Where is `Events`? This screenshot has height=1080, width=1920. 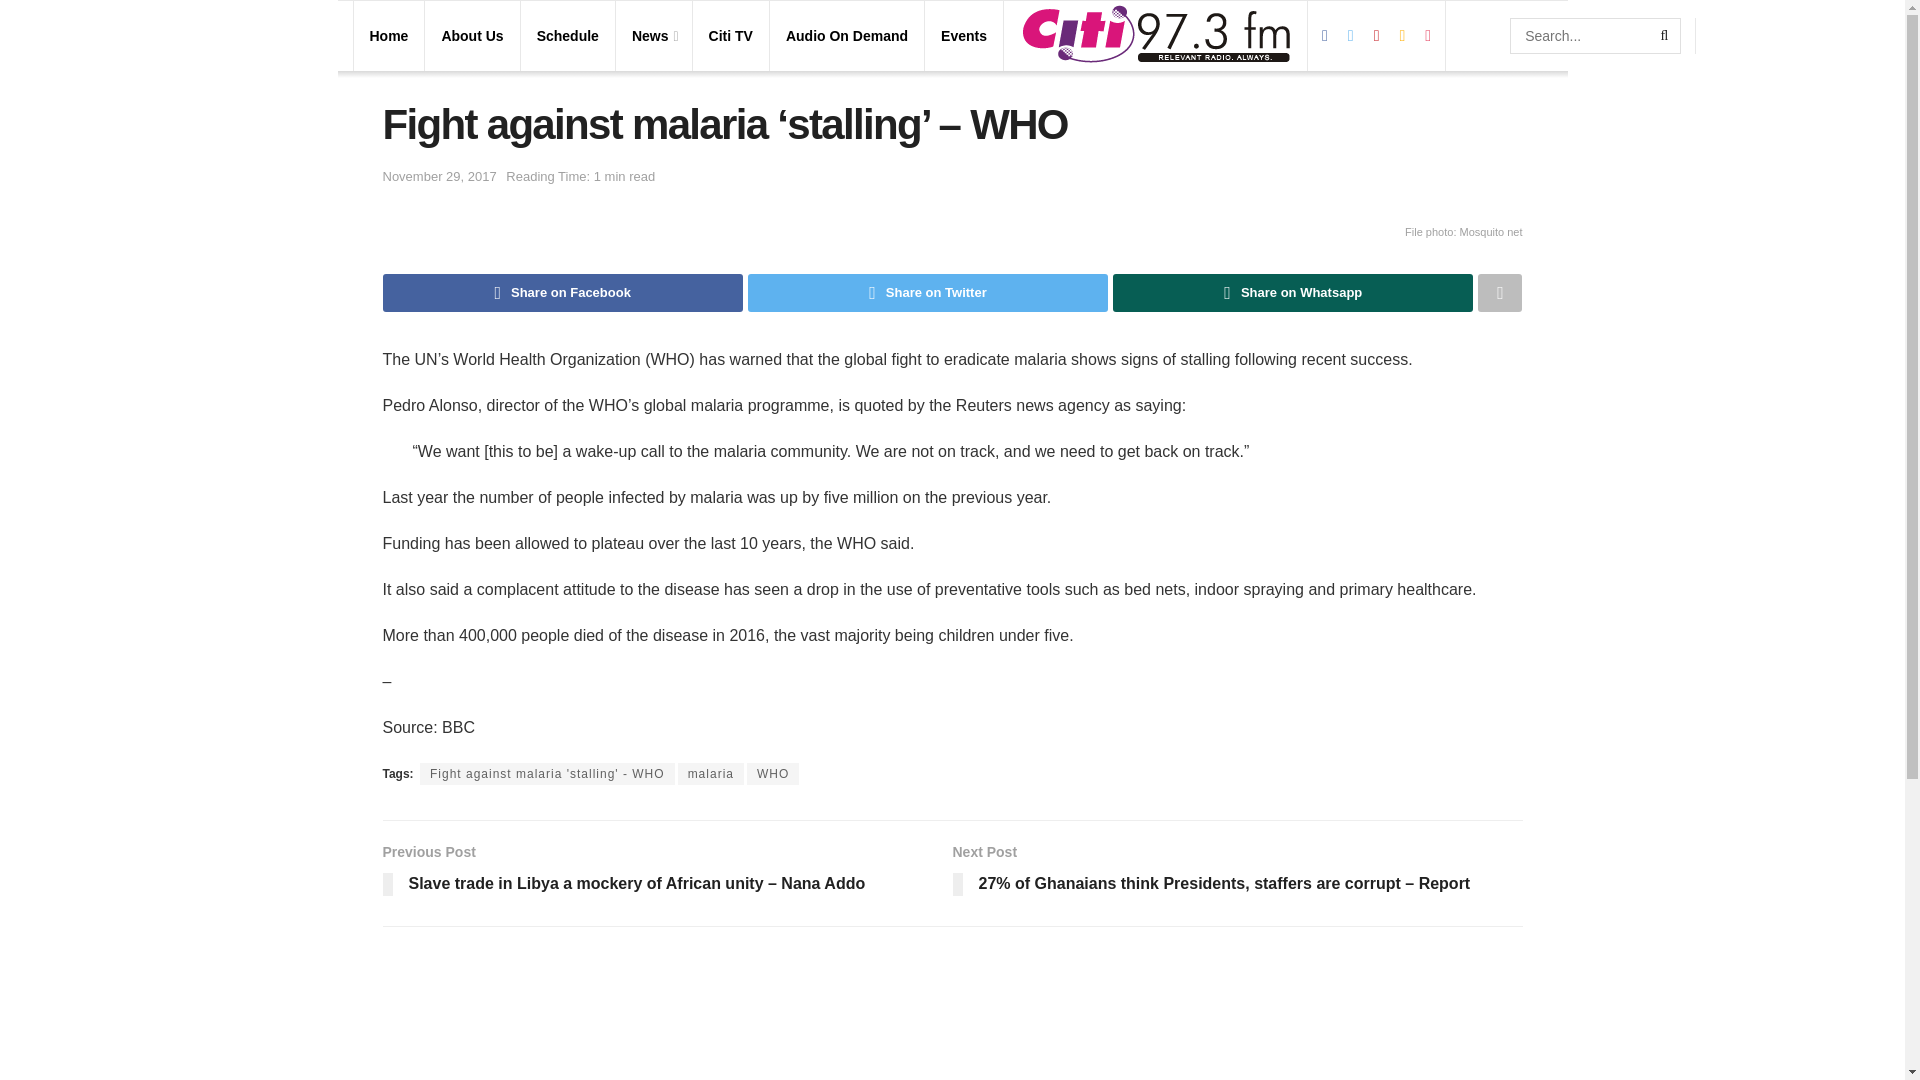
Events is located at coordinates (963, 35).